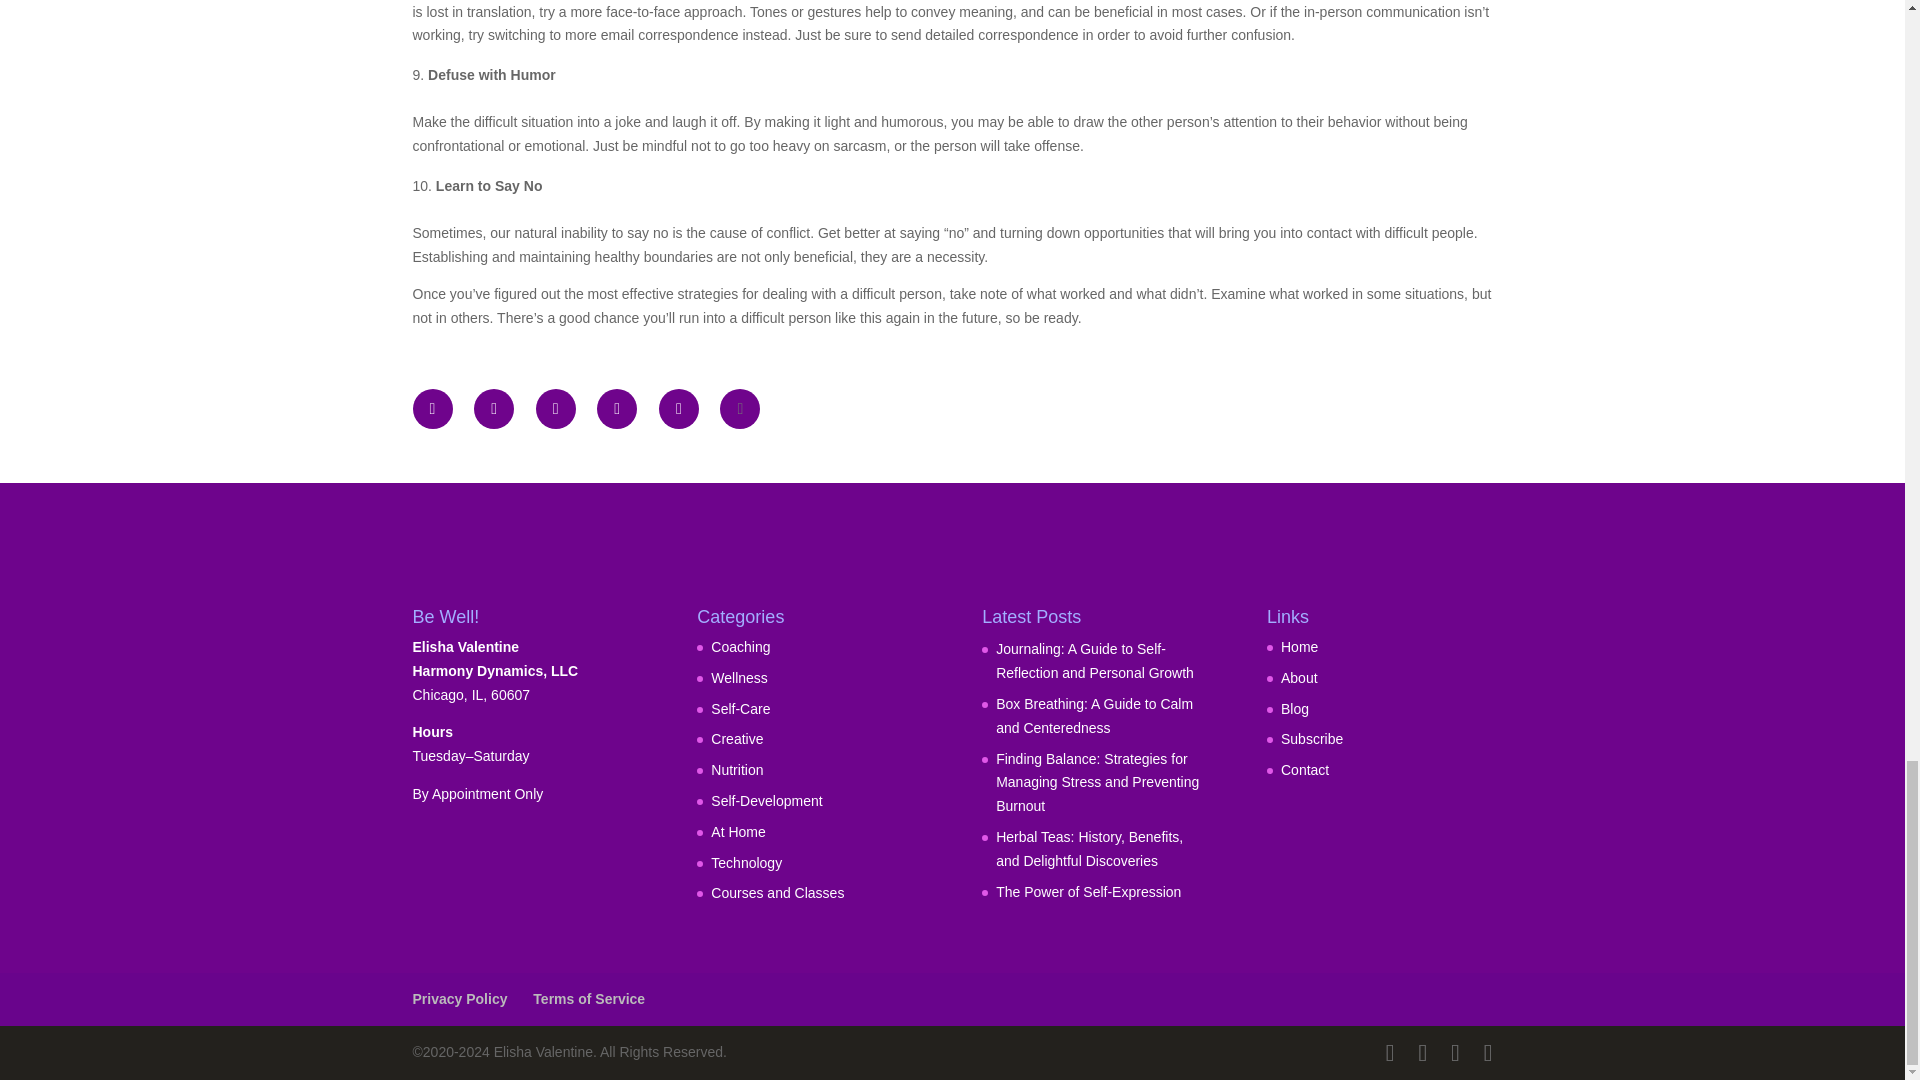 The height and width of the screenshot is (1080, 1920). Describe the element at coordinates (736, 739) in the screenshot. I see `Creative` at that location.